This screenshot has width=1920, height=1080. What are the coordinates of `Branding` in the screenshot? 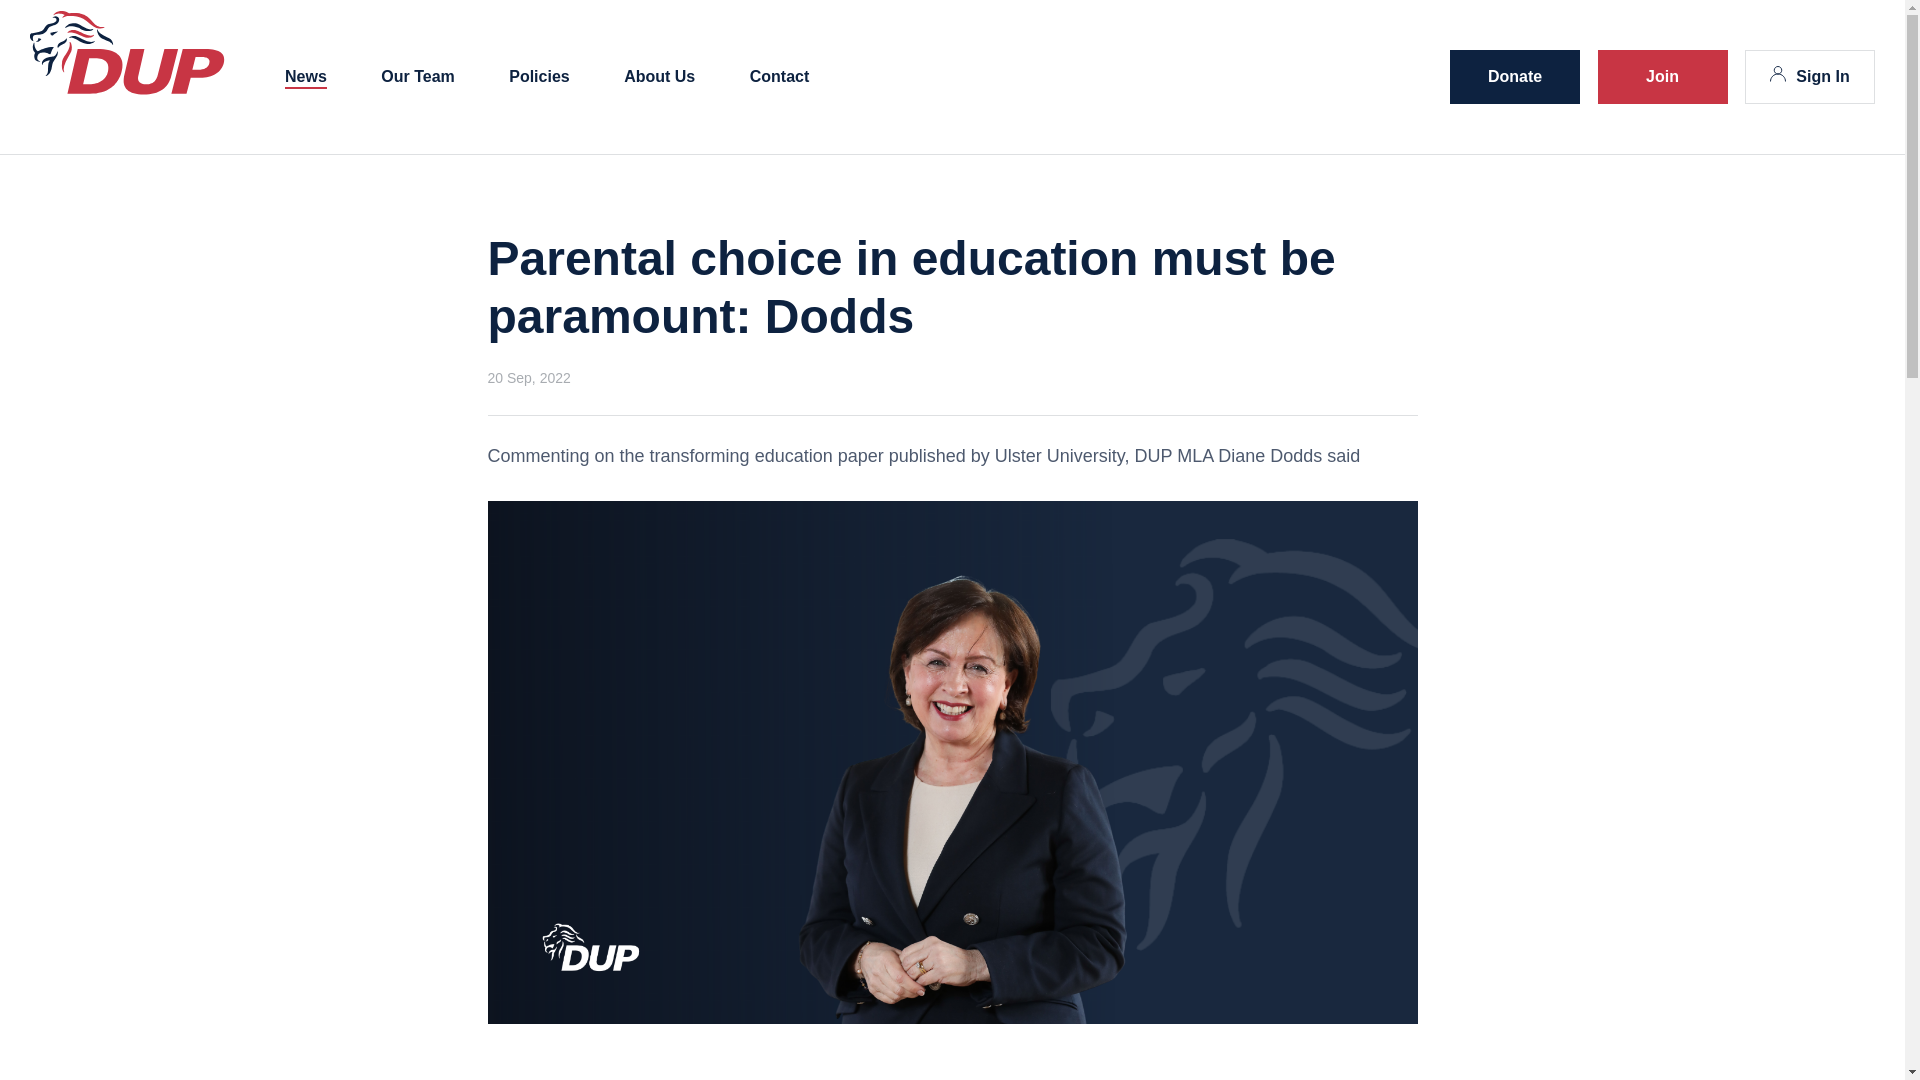 It's located at (127, 52).